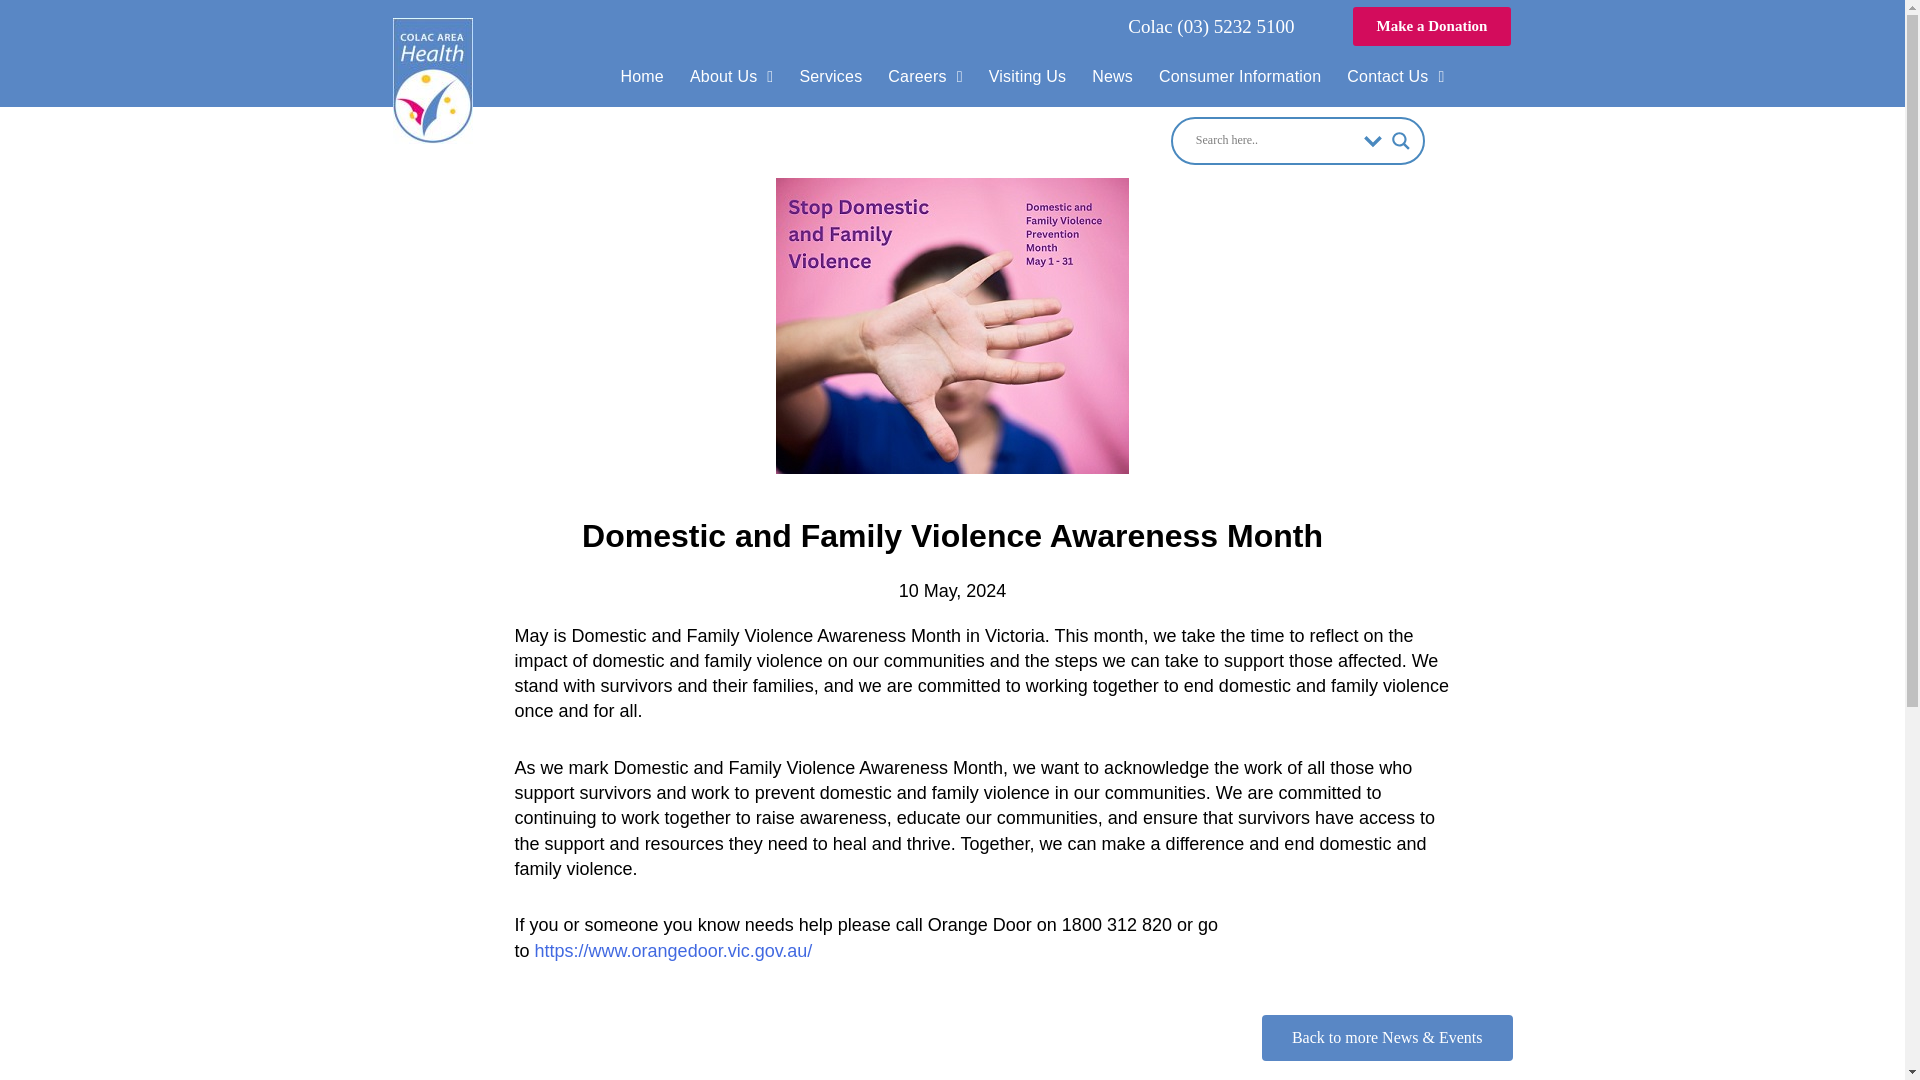 This screenshot has height=1080, width=1920. What do you see at coordinates (1112, 78) in the screenshot?
I see `News` at bounding box center [1112, 78].